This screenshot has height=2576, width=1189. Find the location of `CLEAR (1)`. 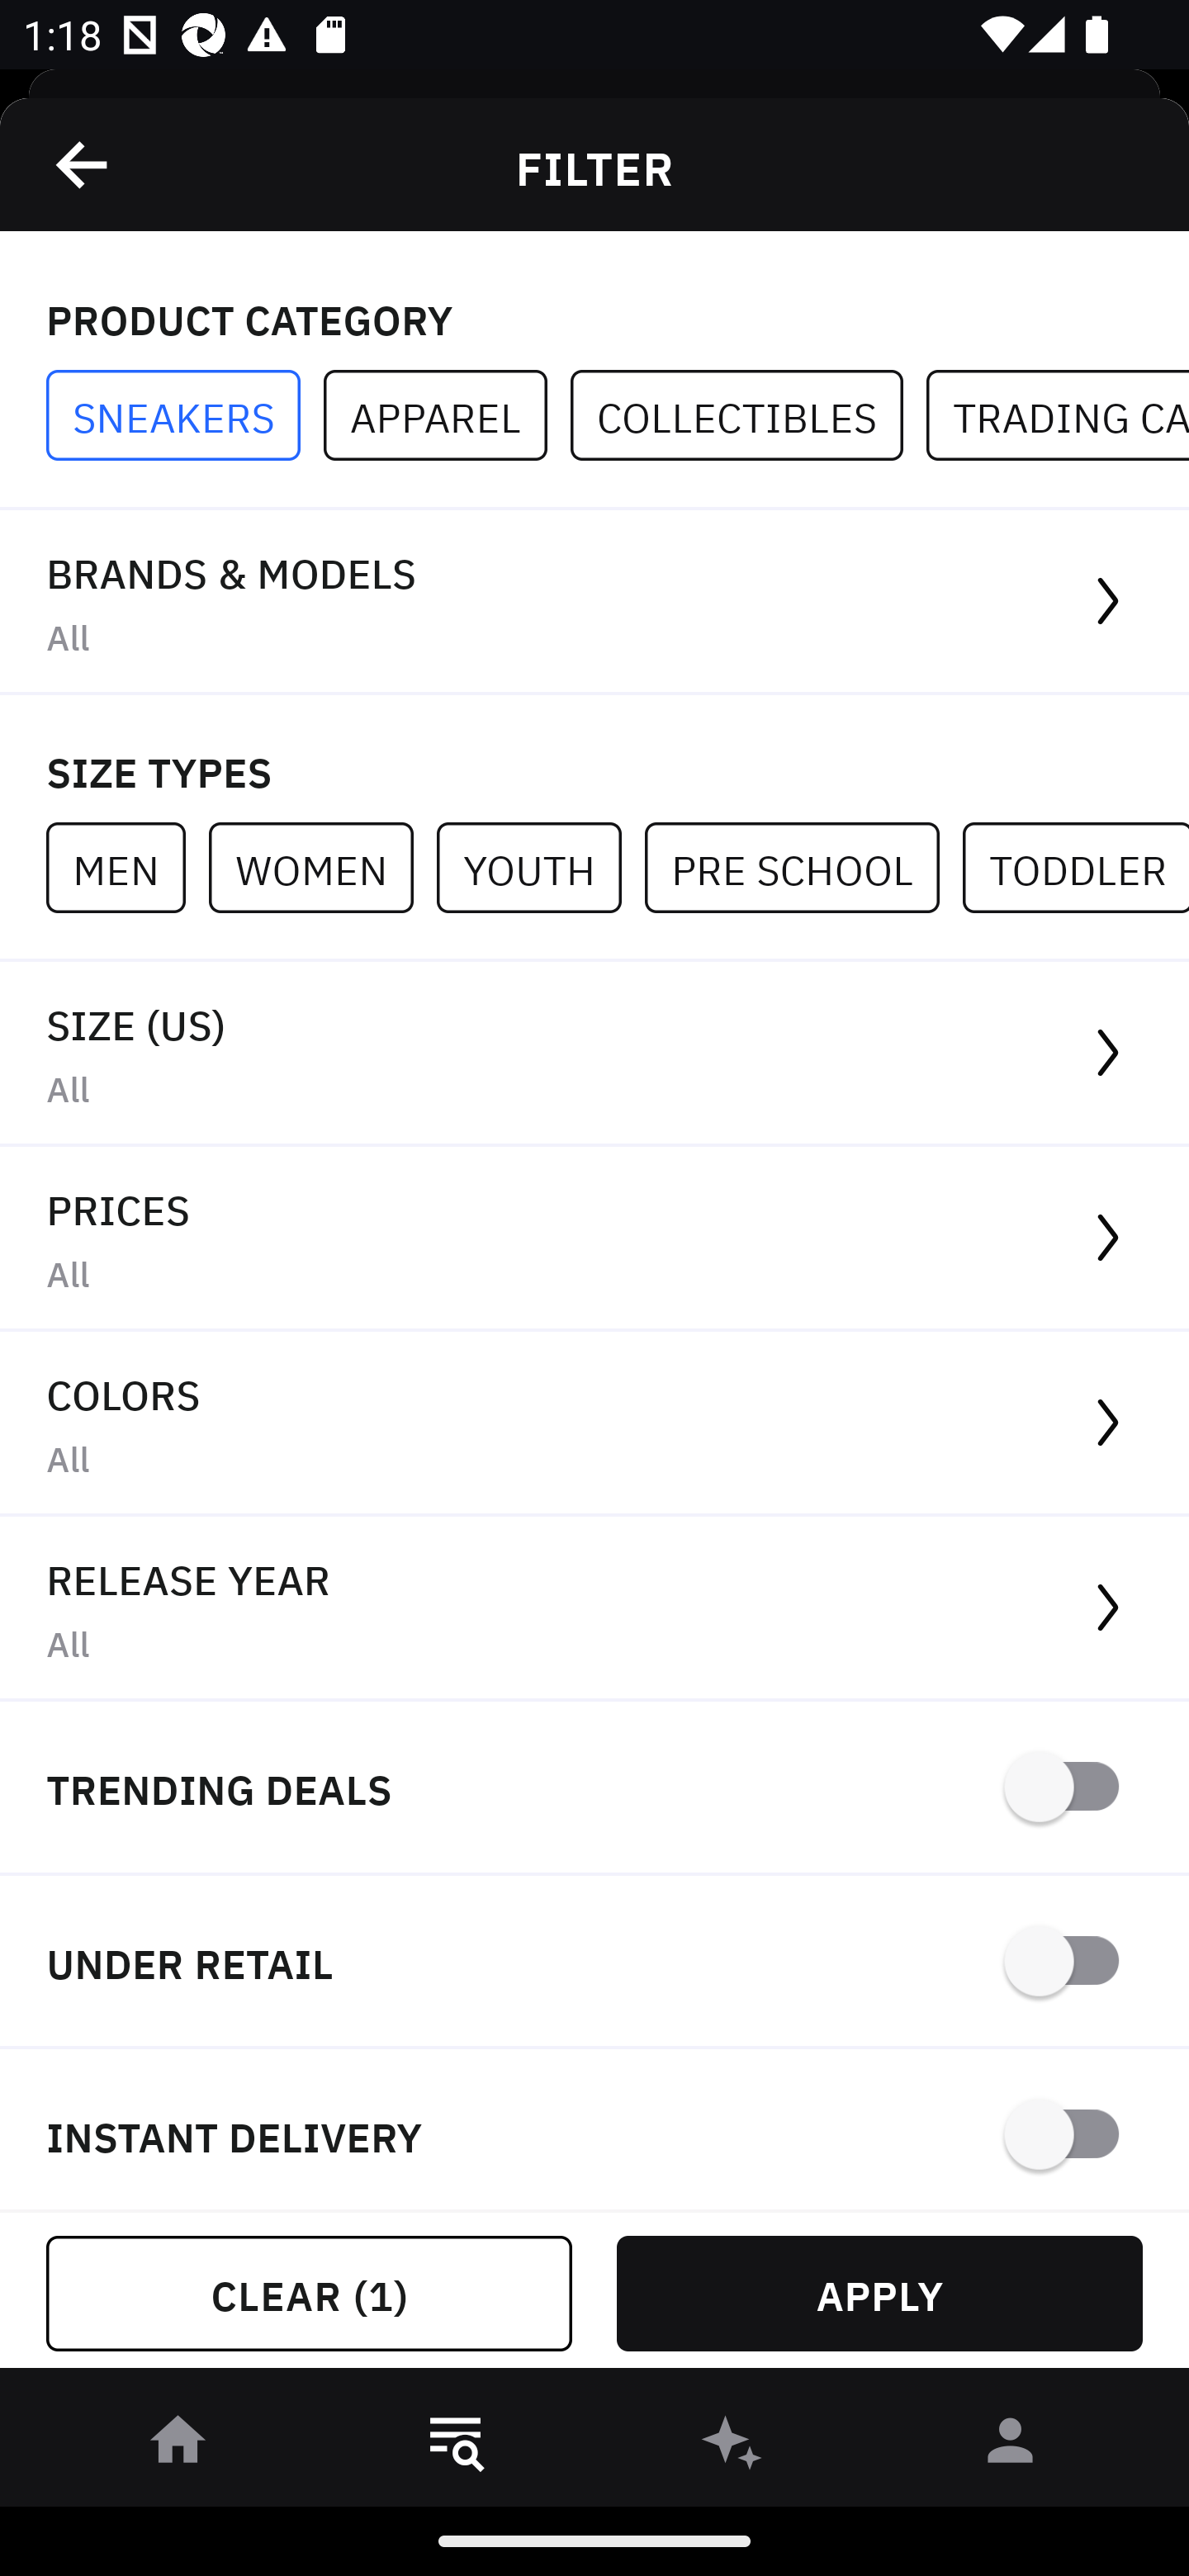

CLEAR (1) is located at coordinates (309, 2294).